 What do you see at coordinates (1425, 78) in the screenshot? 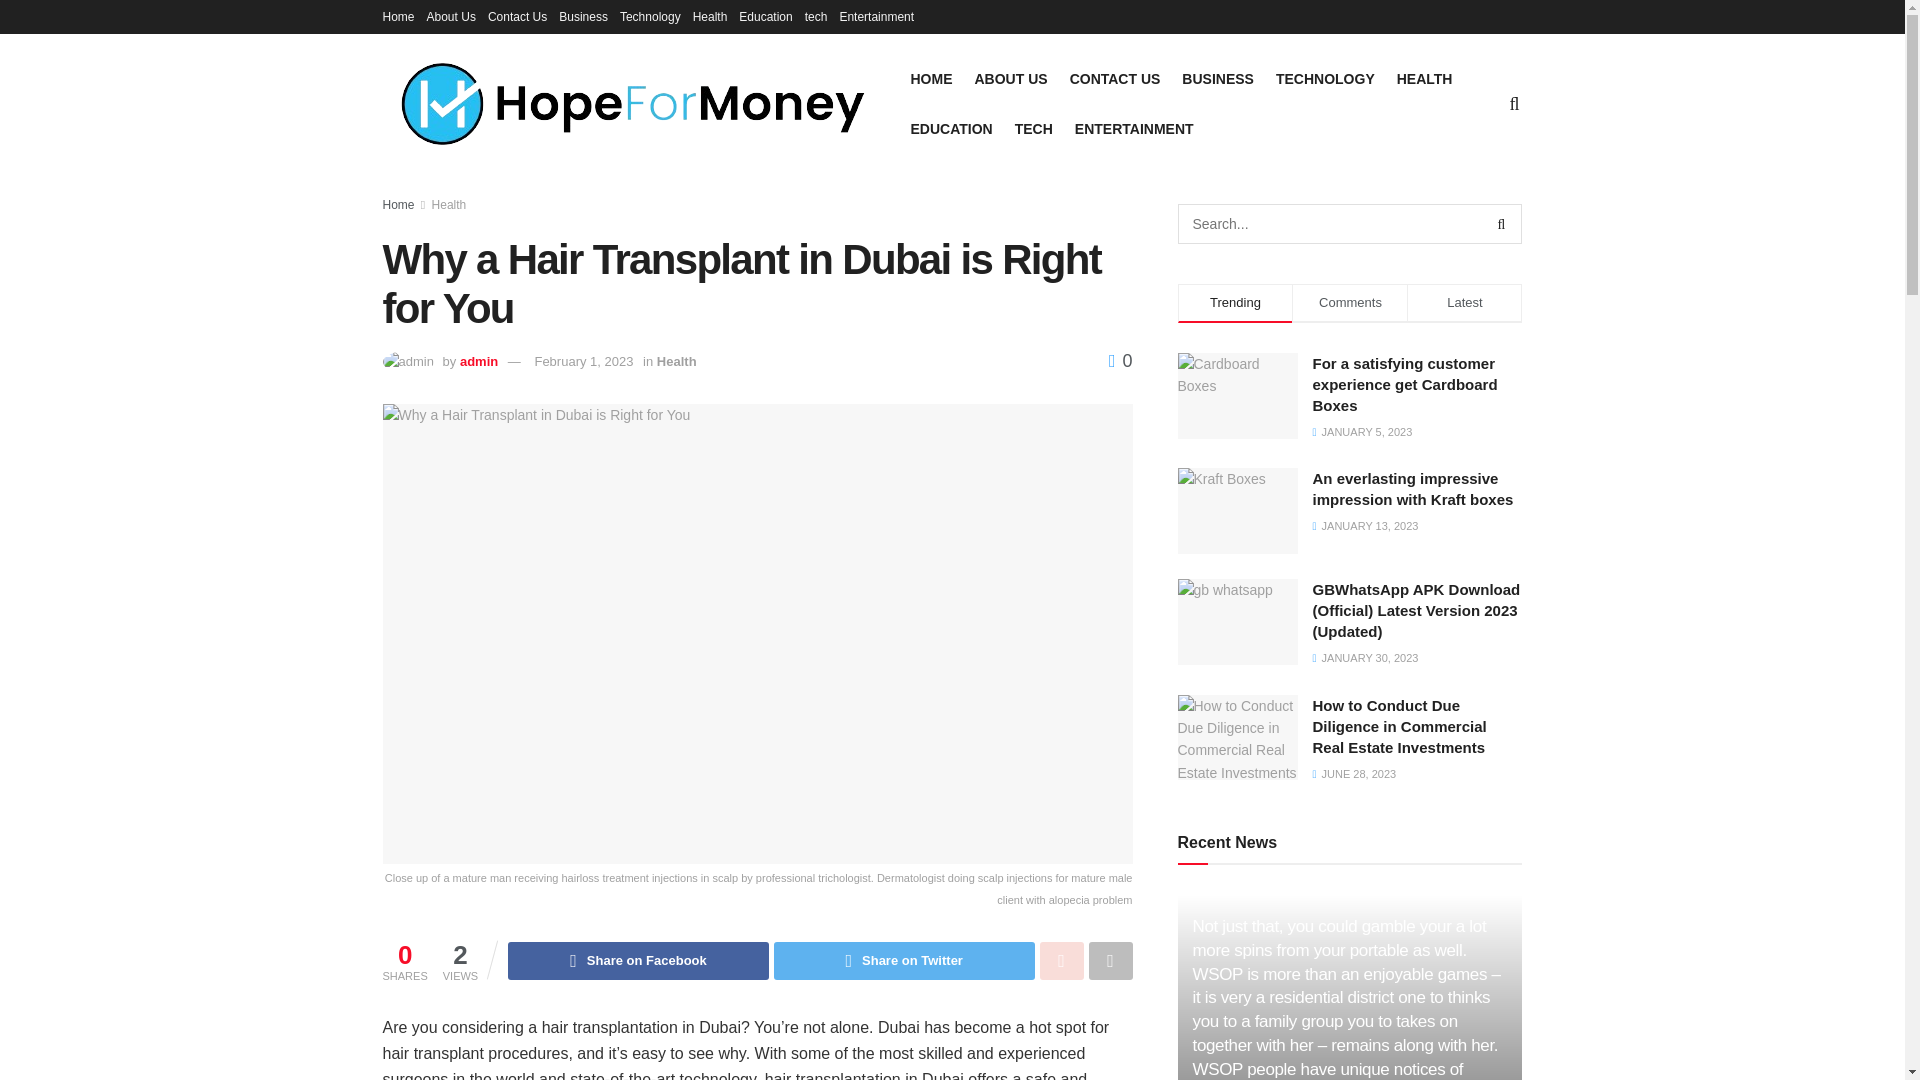
I see `HEALTH` at bounding box center [1425, 78].